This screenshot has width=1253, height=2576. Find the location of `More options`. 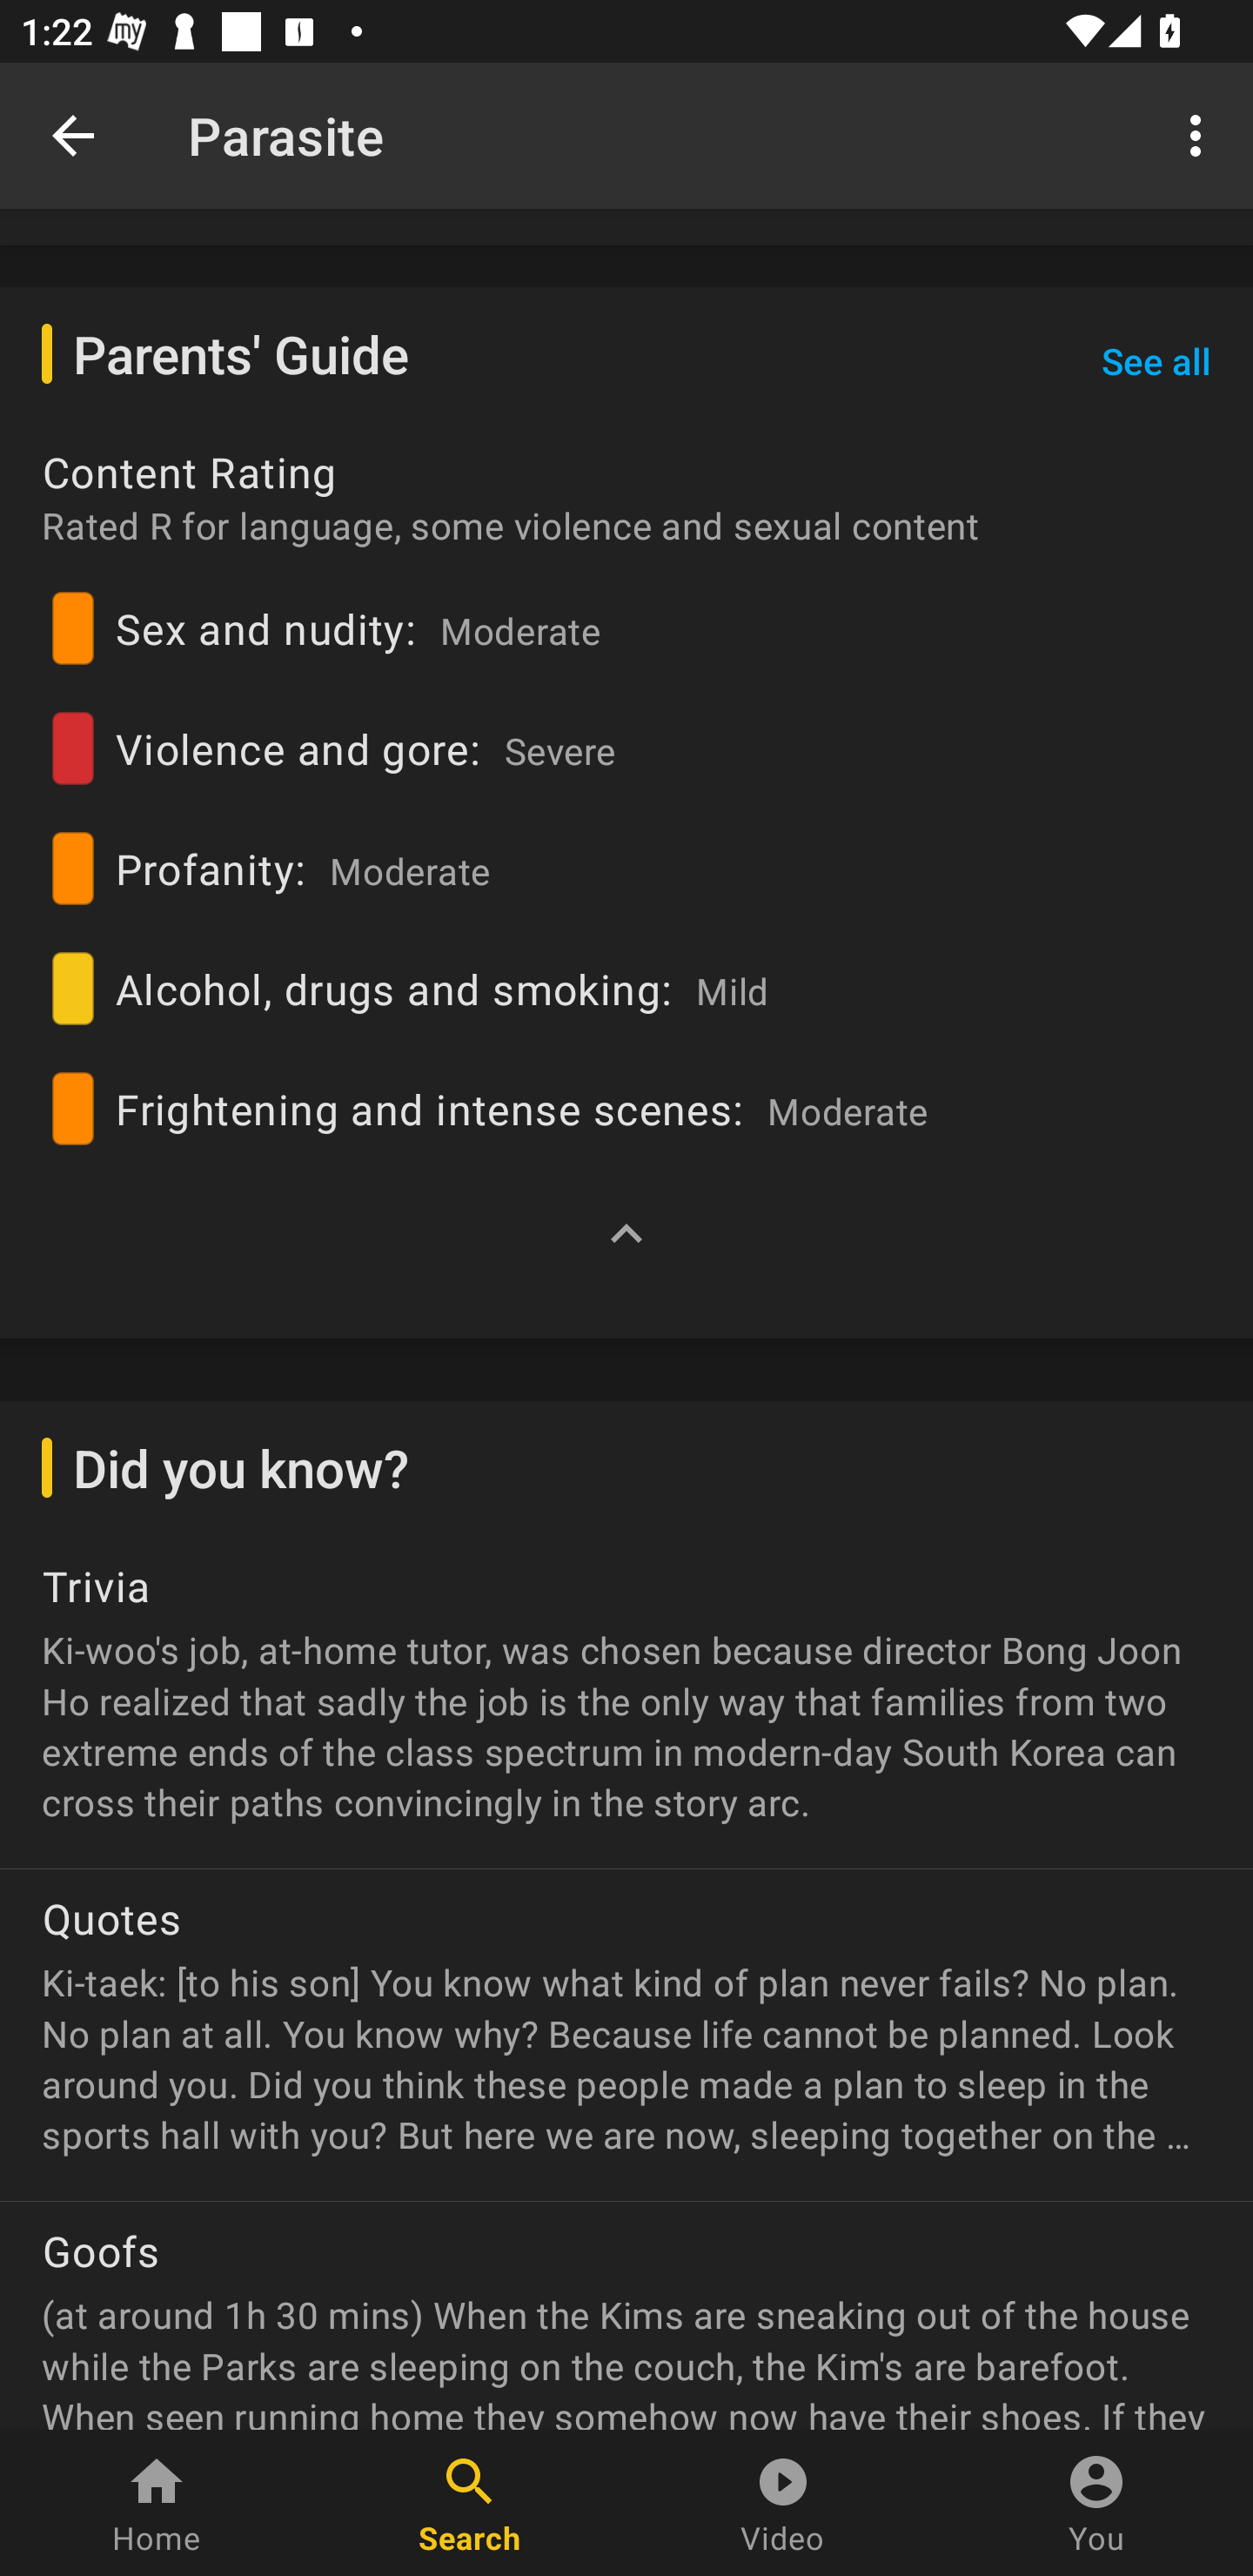

More options is located at coordinates (1201, 134).